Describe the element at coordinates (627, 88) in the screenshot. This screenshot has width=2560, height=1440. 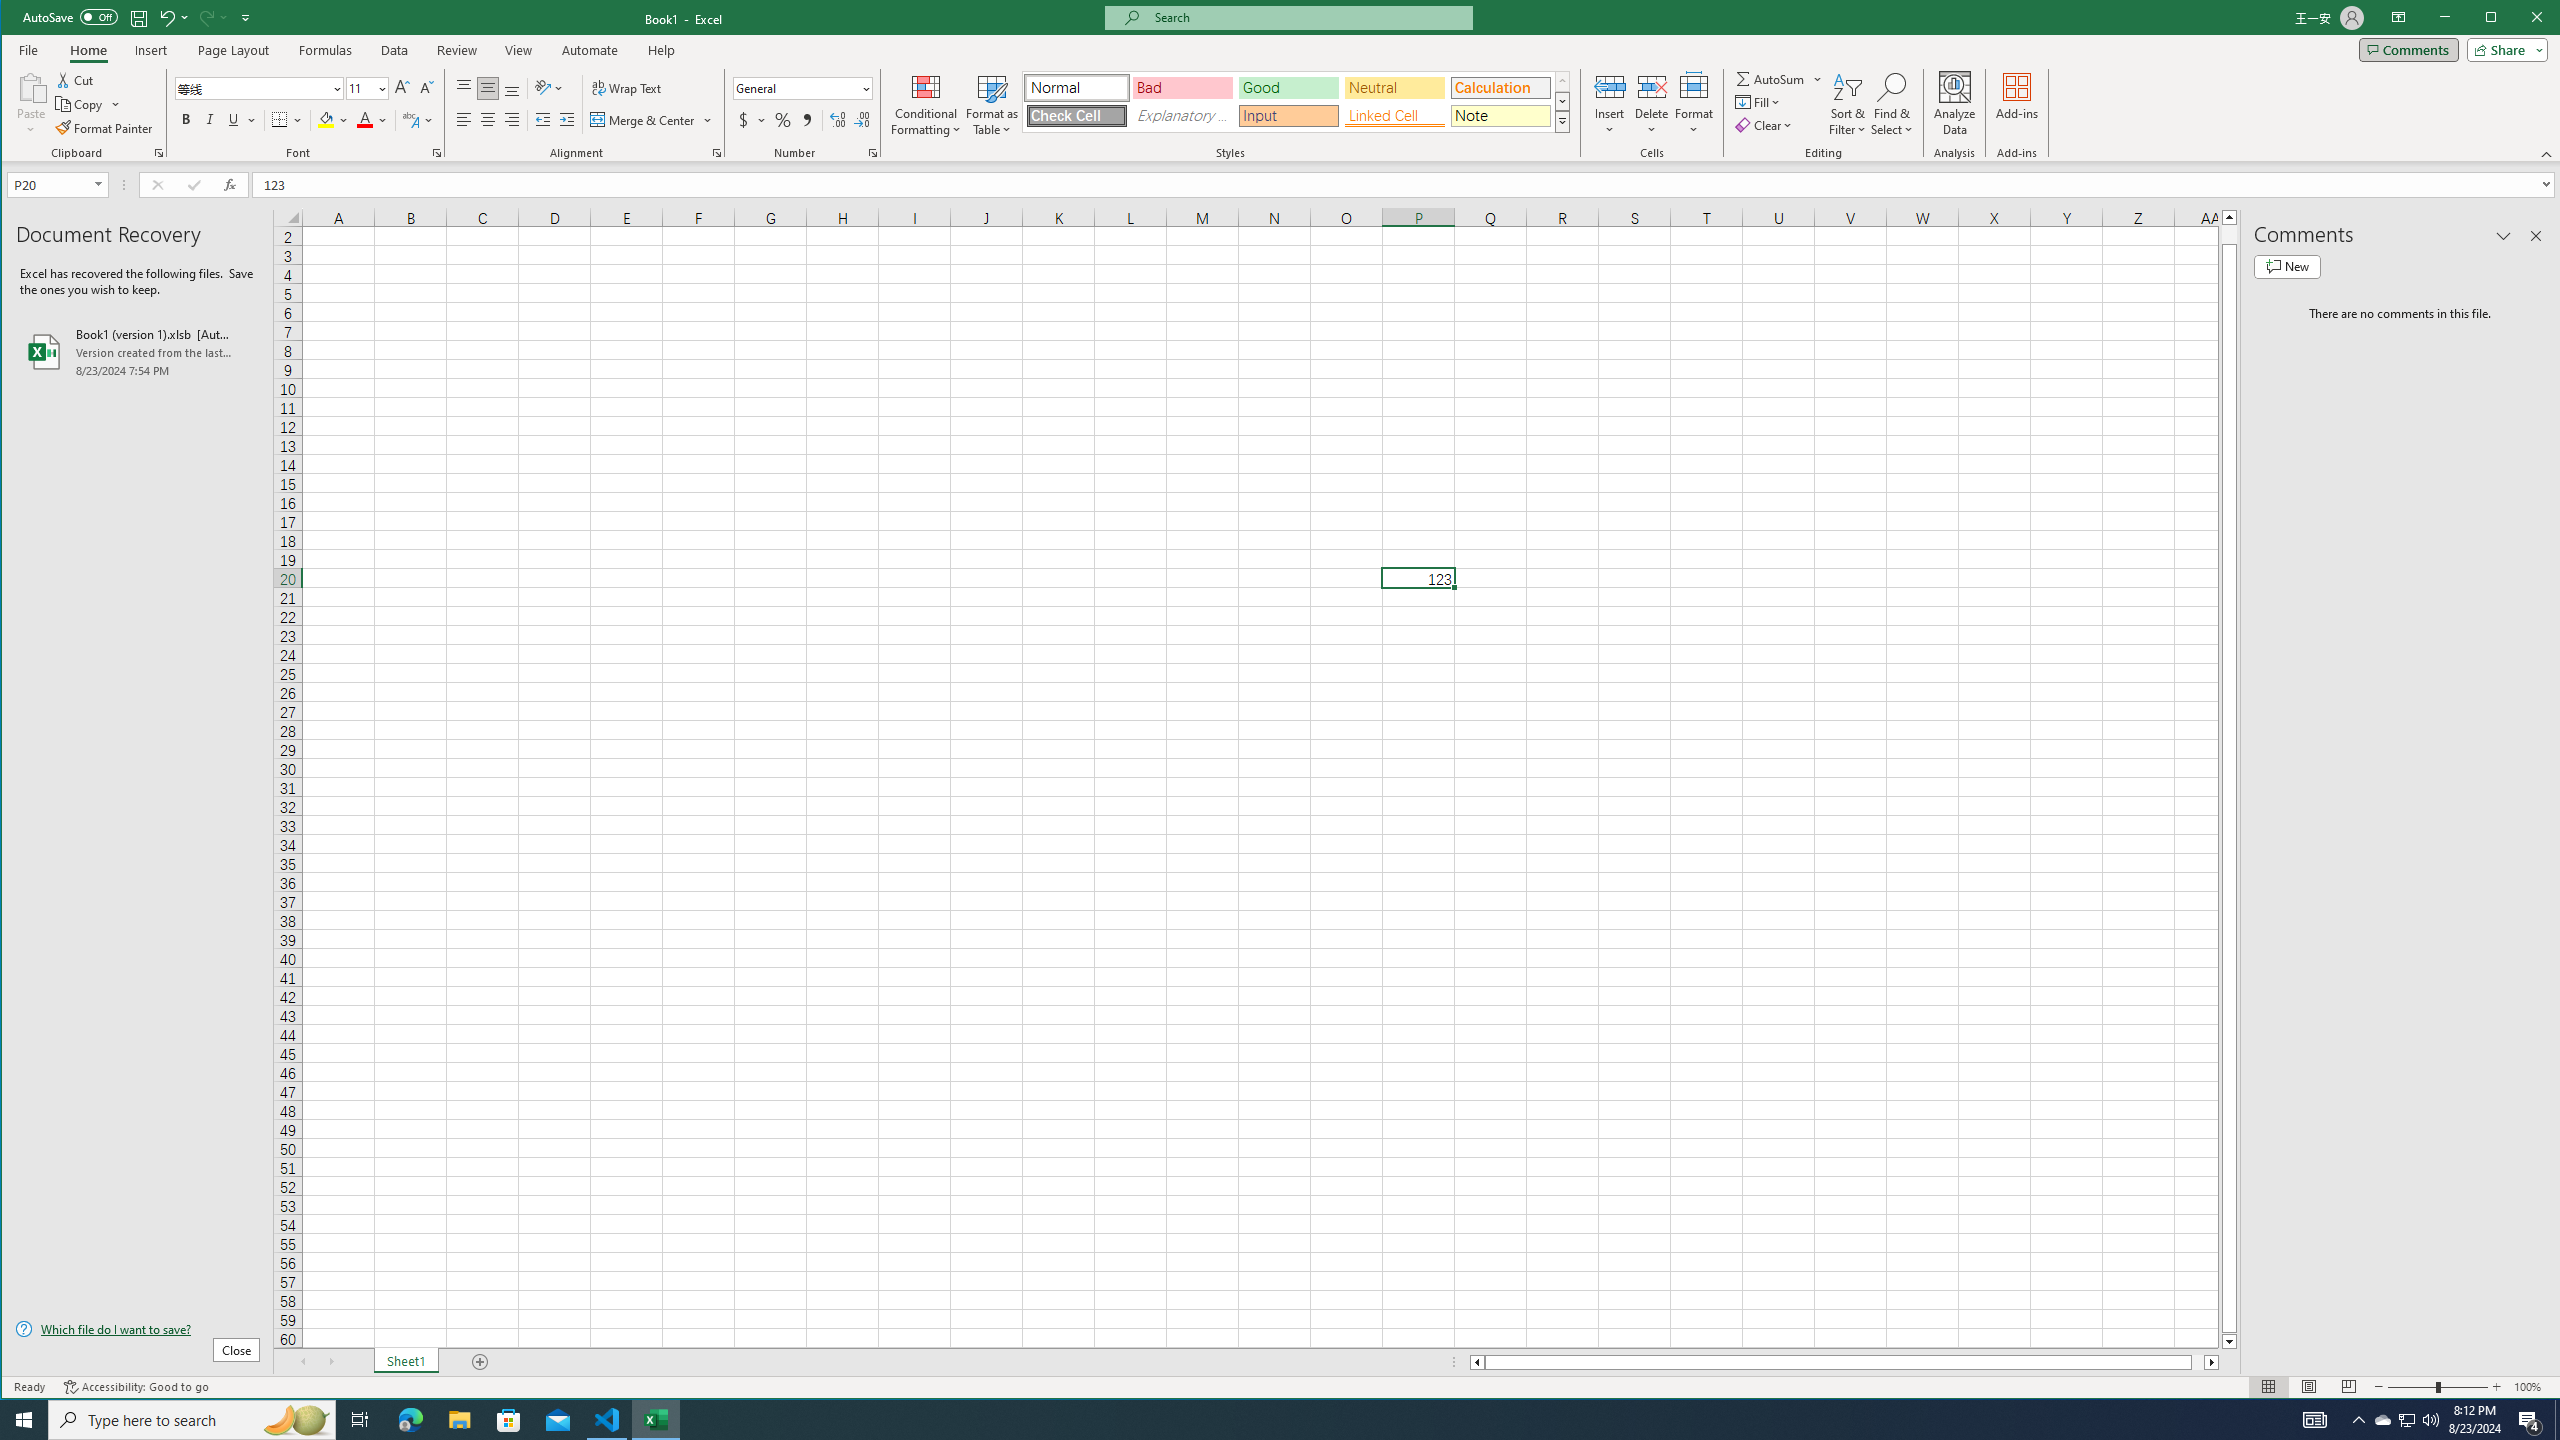
I see `Wrap Text` at that location.